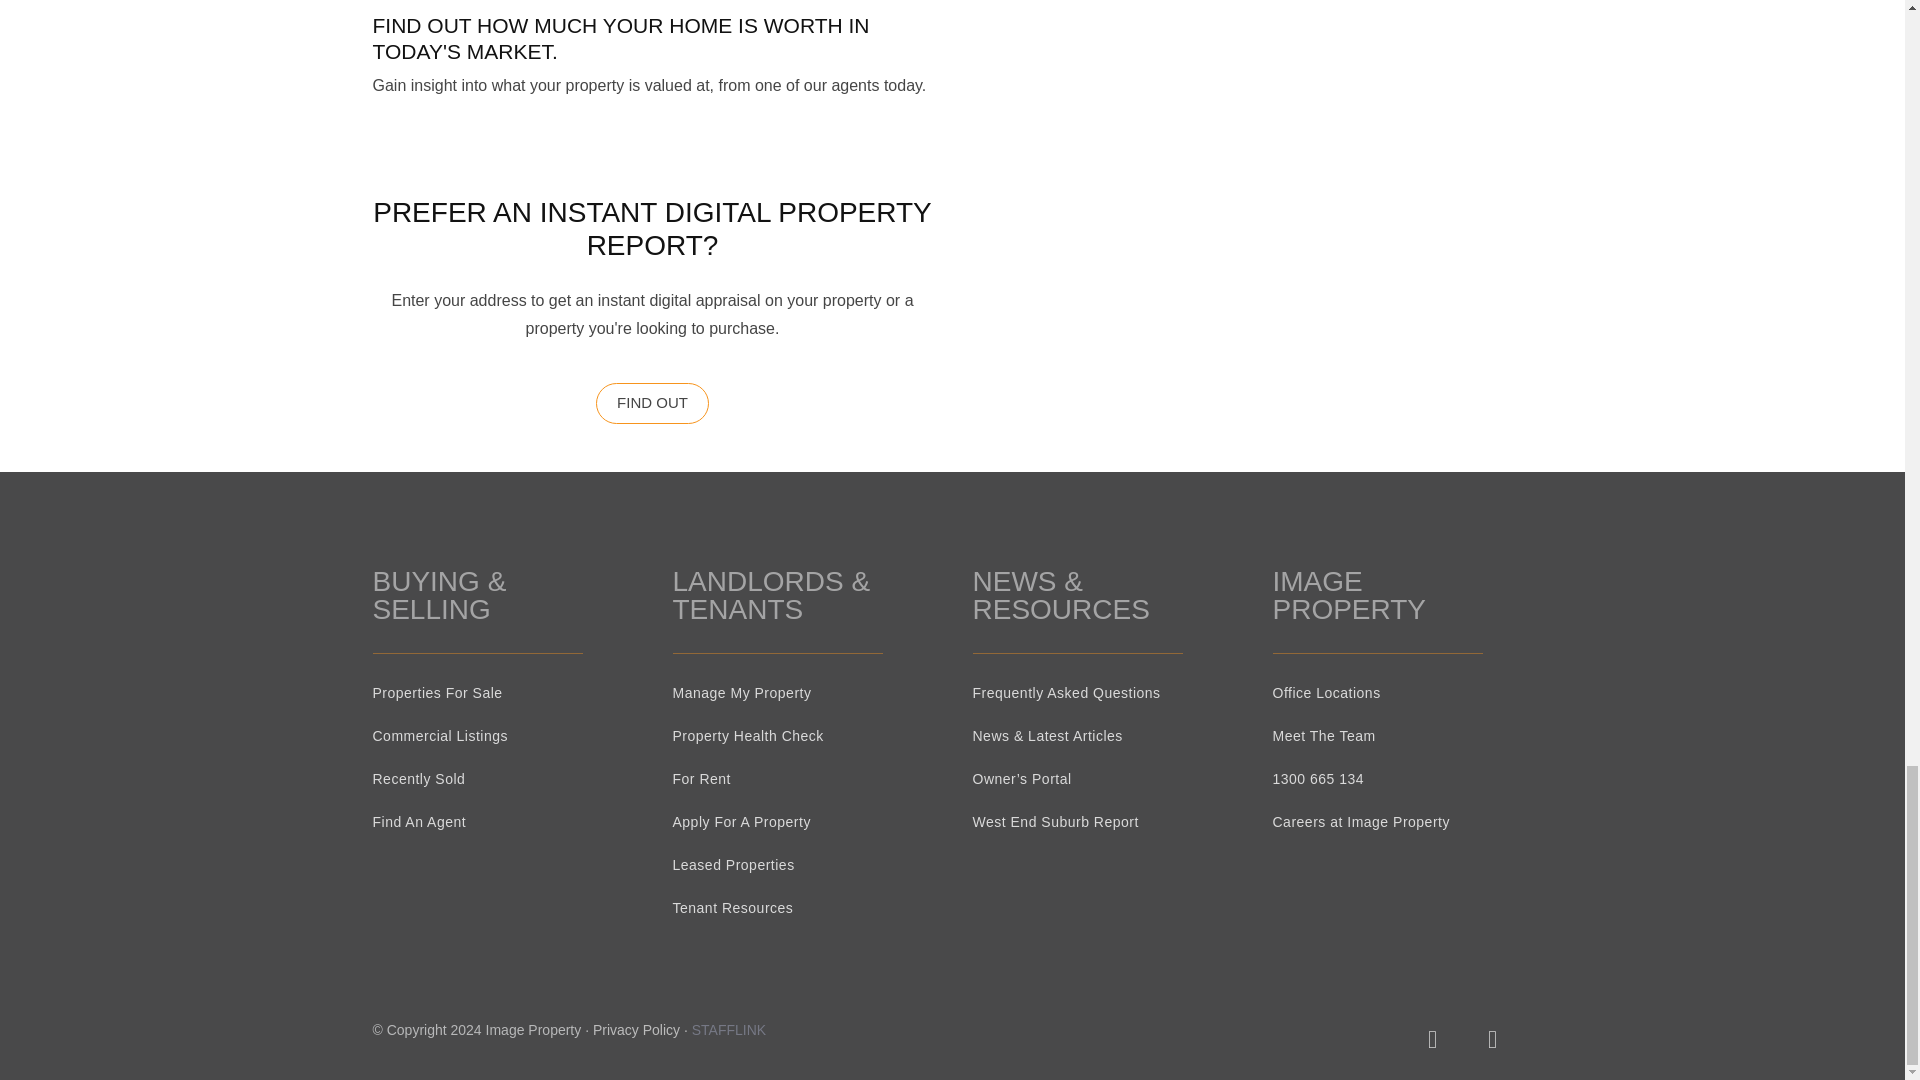  Describe the element at coordinates (1372, 1039) in the screenshot. I see `LinkedIn` at that location.